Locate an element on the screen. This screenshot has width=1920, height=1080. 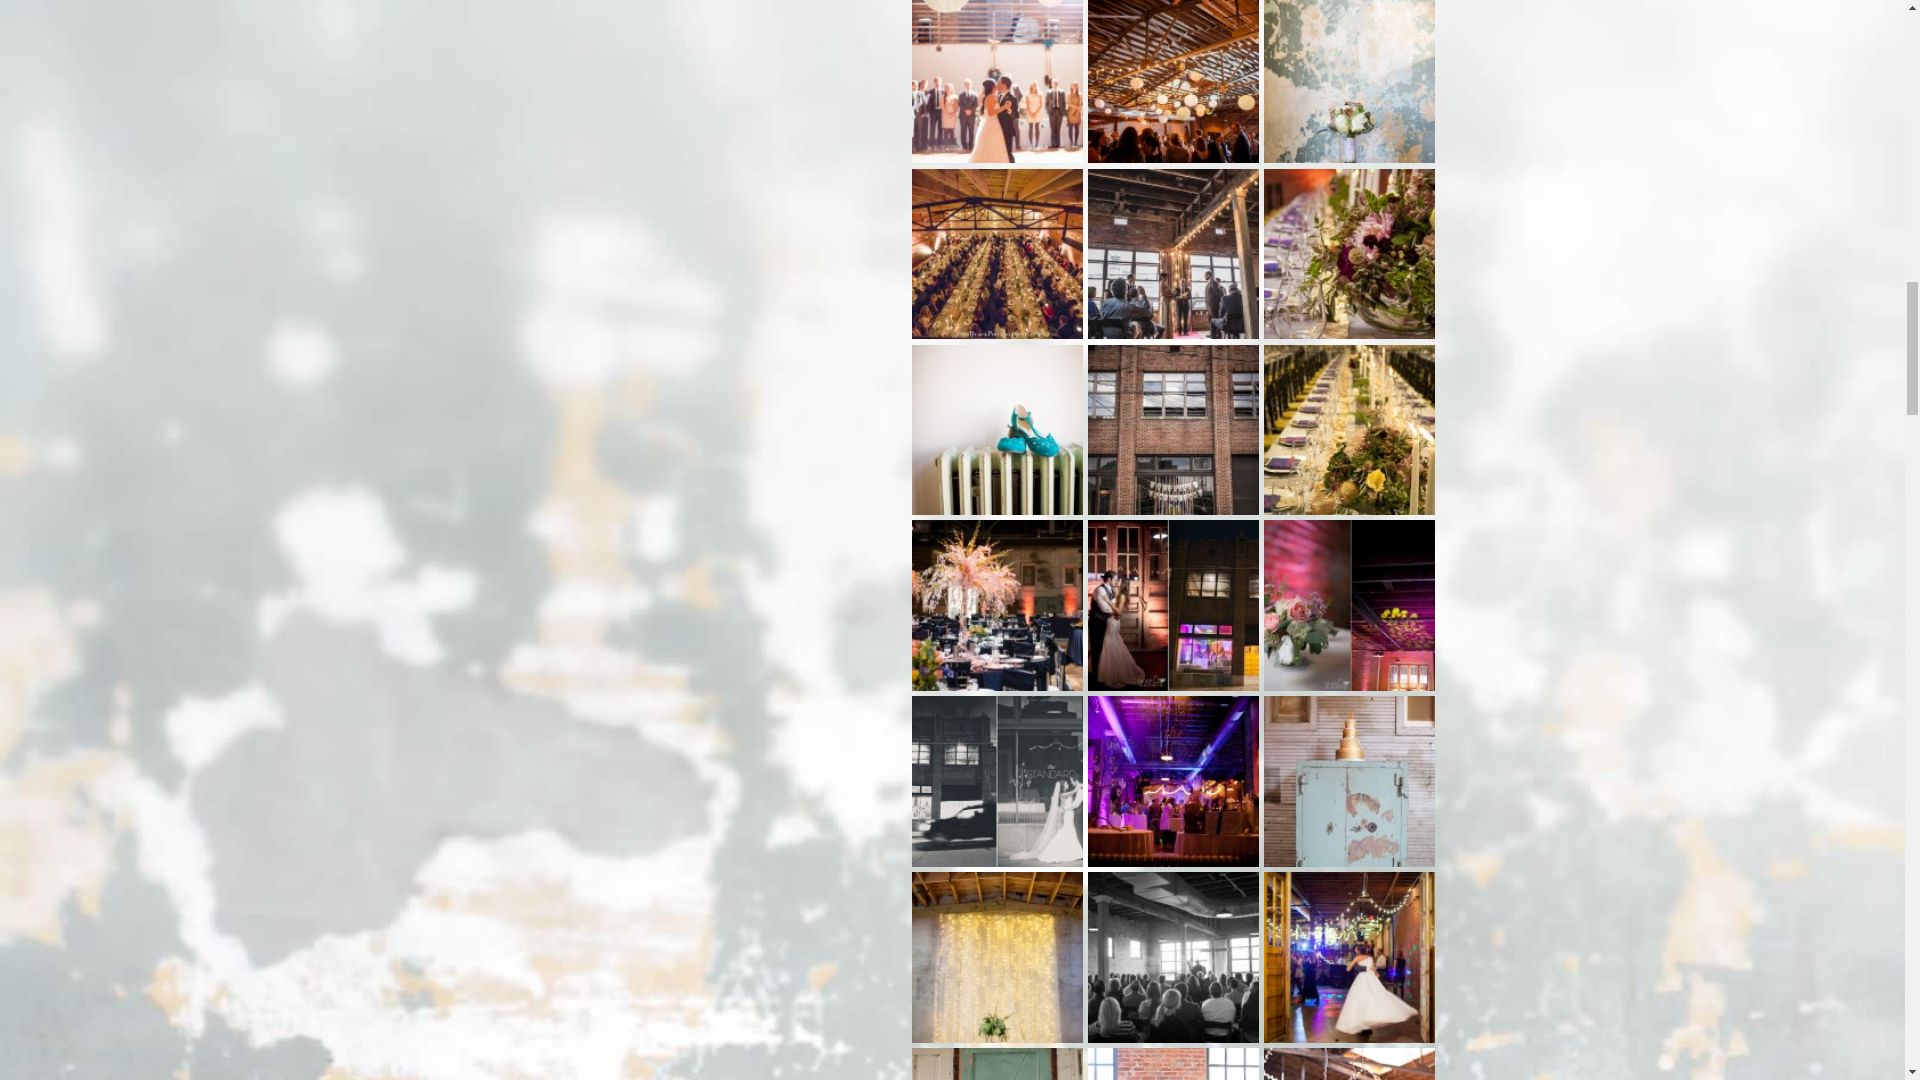
00876 is located at coordinates (1174, 430).